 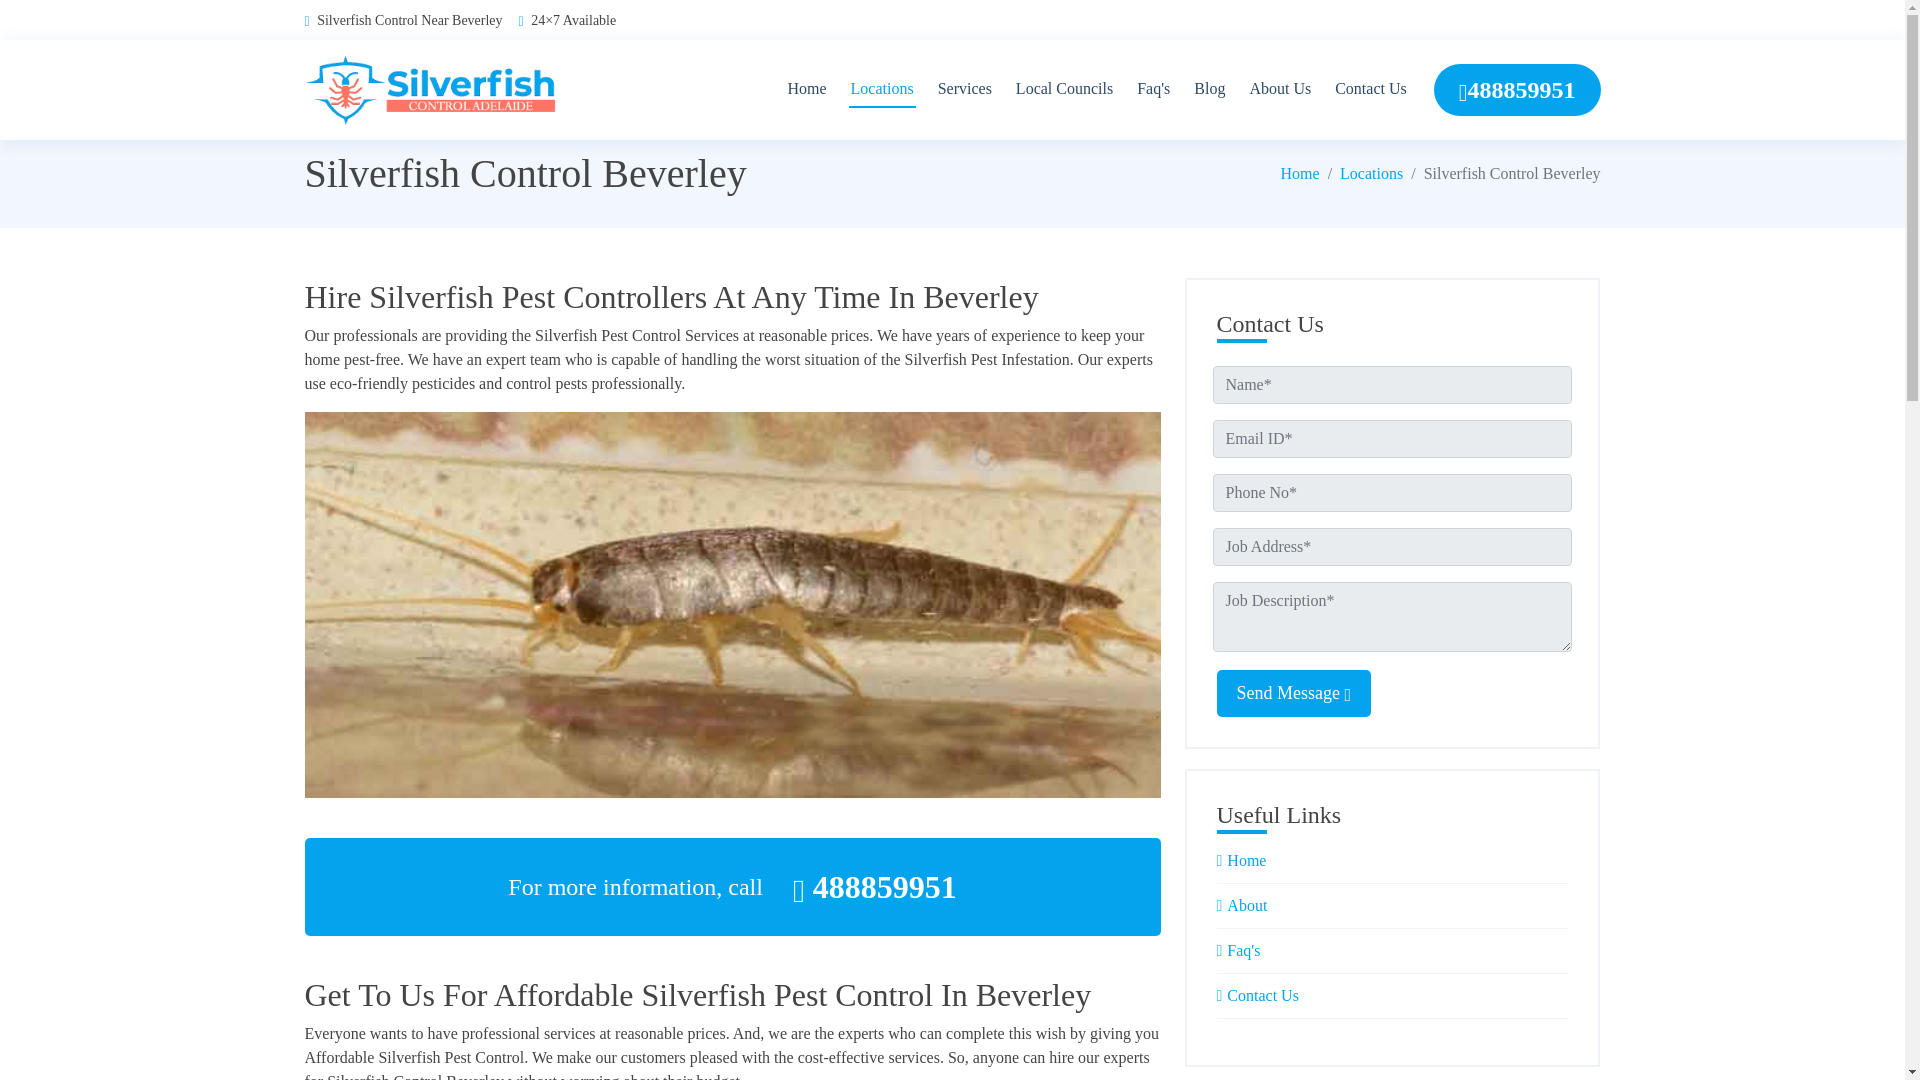 I want to click on Contact Us, so click(x=1370, y=90).